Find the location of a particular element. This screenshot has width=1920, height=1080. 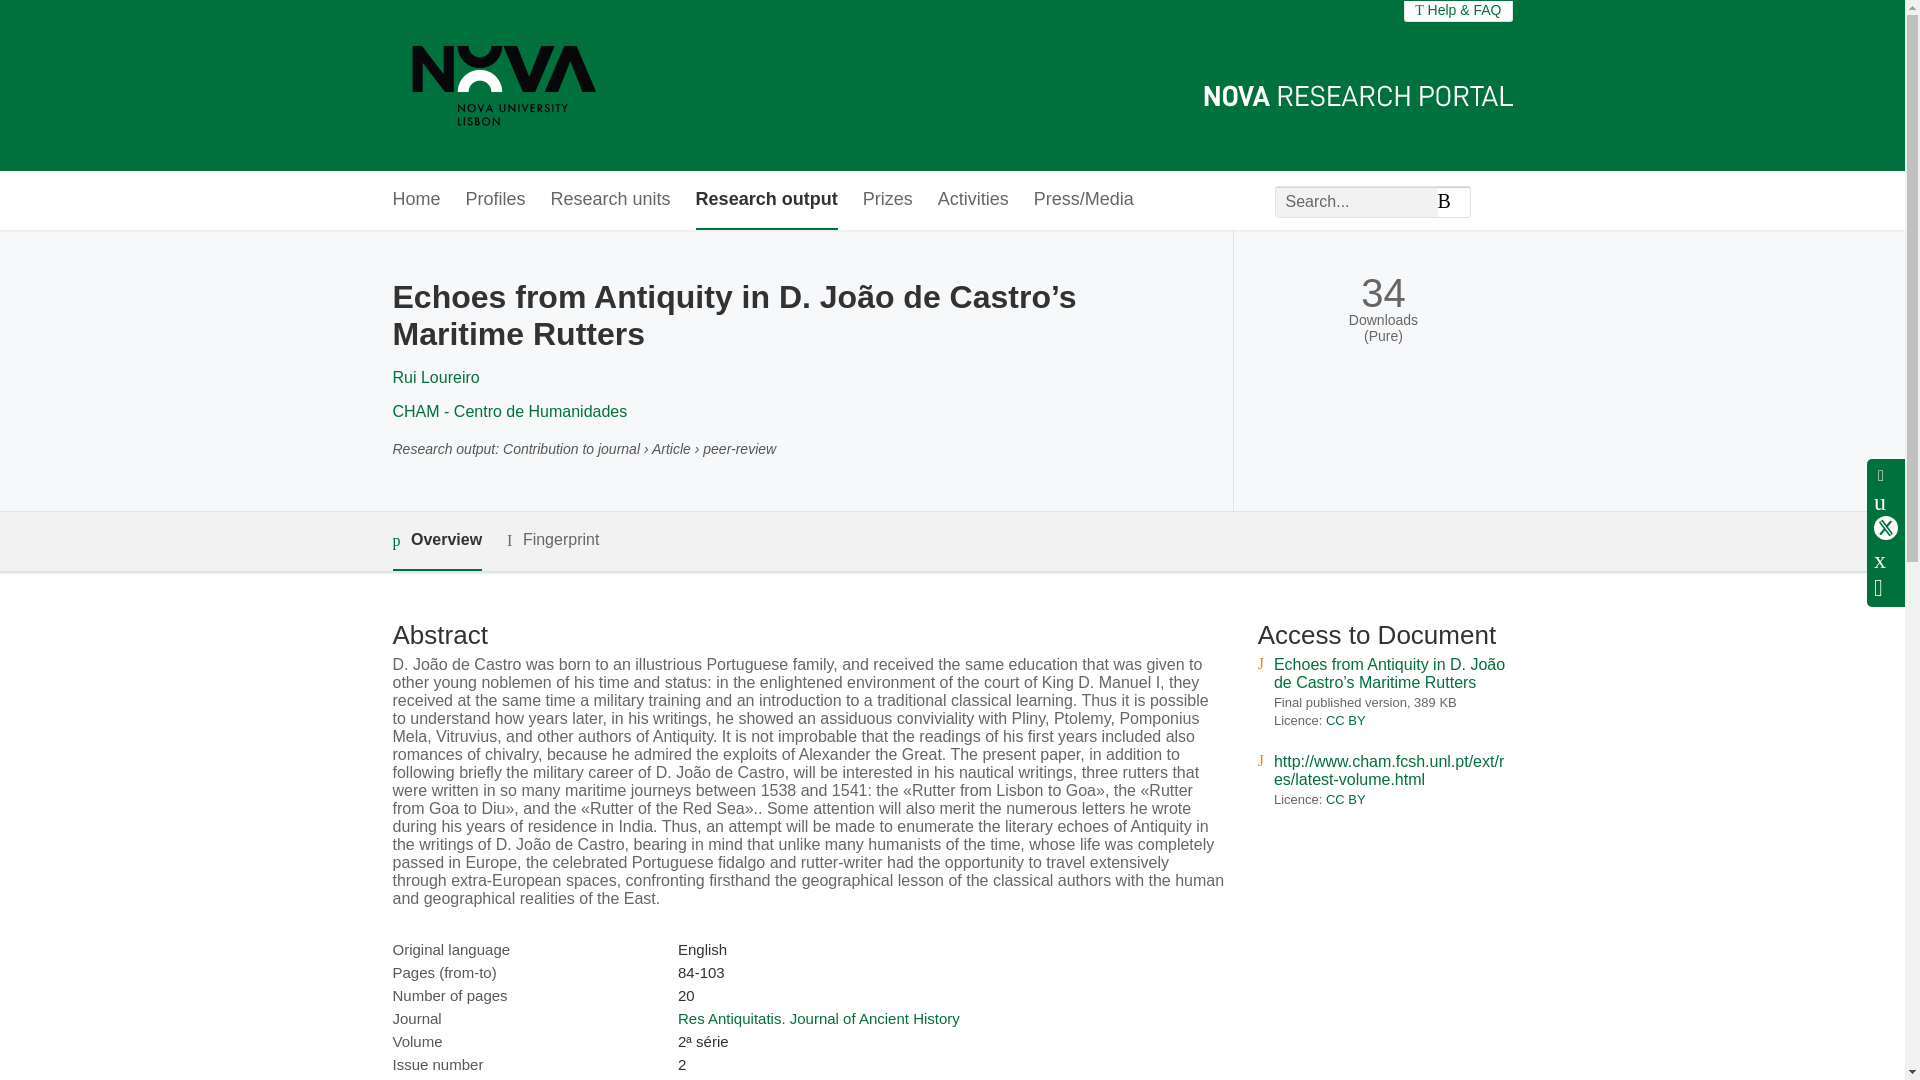

Rui Loureiro is located at coordinates (434, 377).